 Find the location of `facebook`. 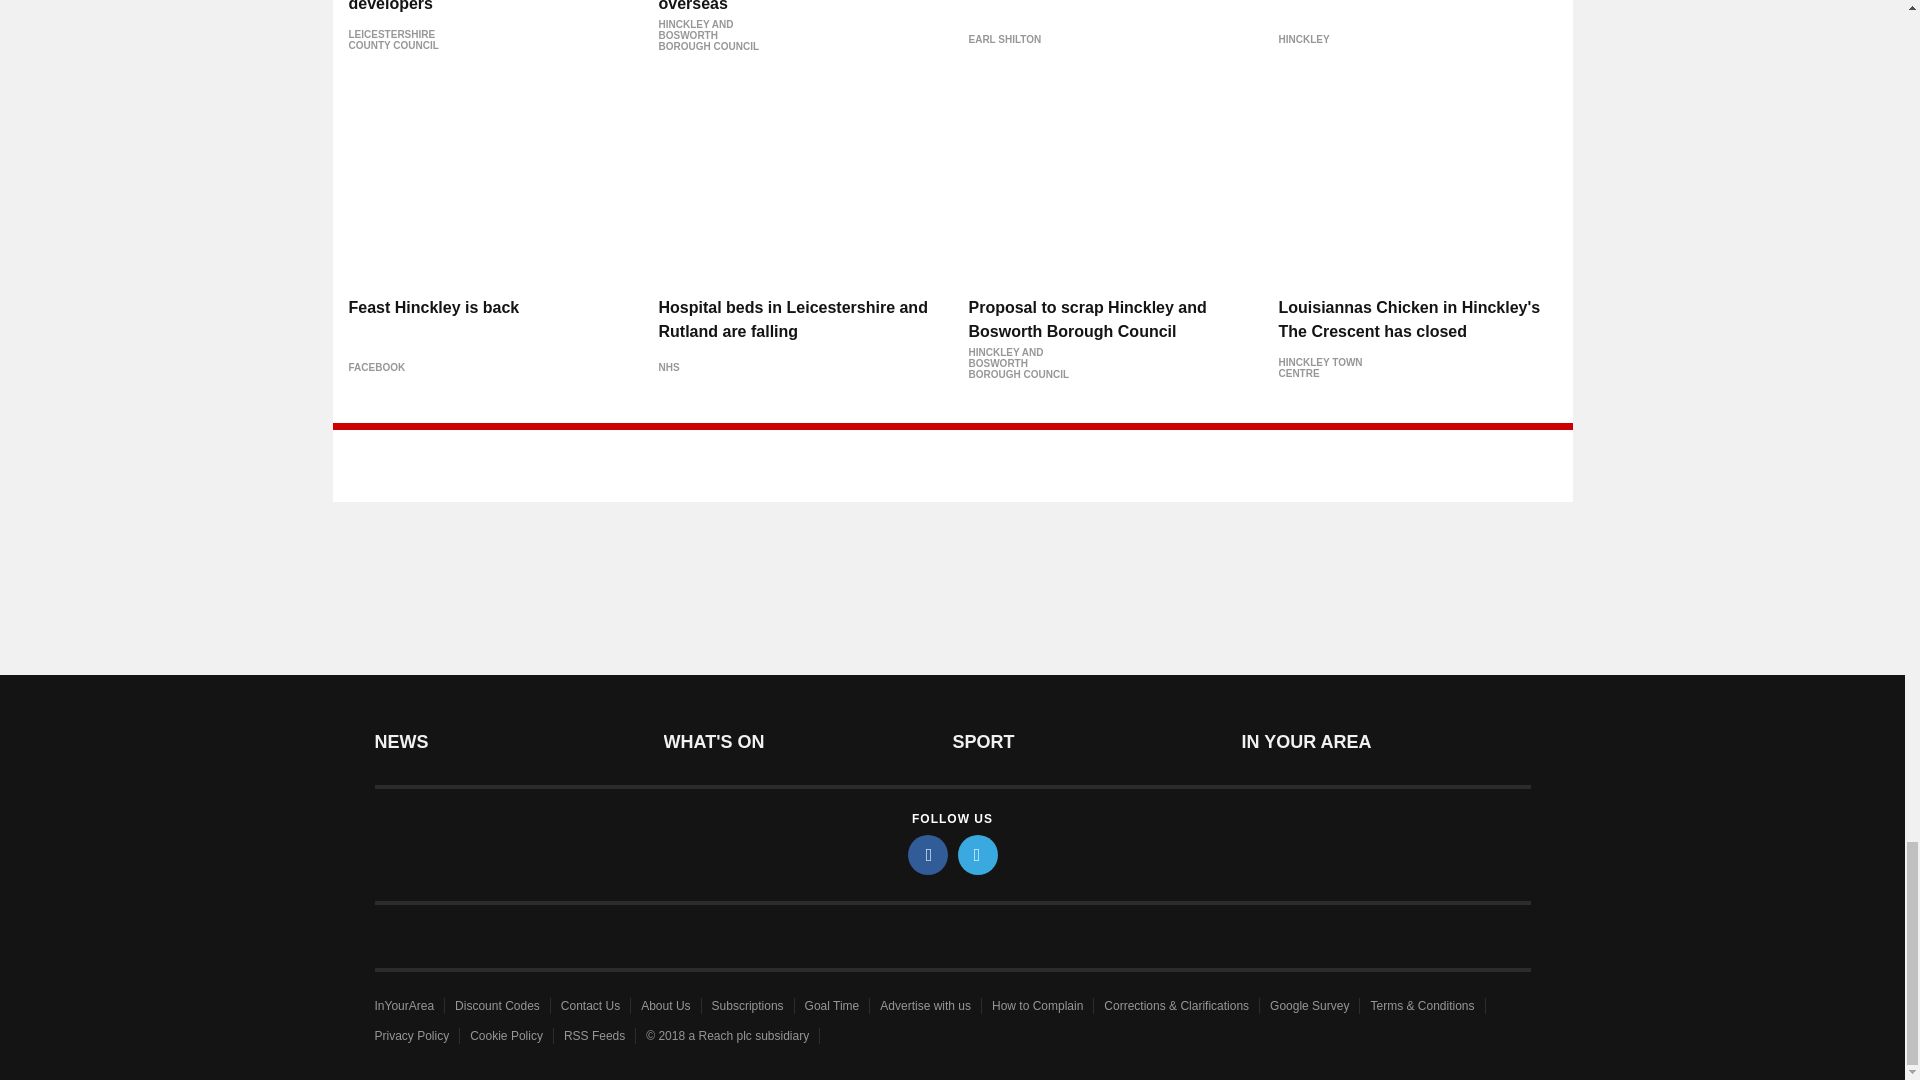

facebook is located at coordinates (928, 854).